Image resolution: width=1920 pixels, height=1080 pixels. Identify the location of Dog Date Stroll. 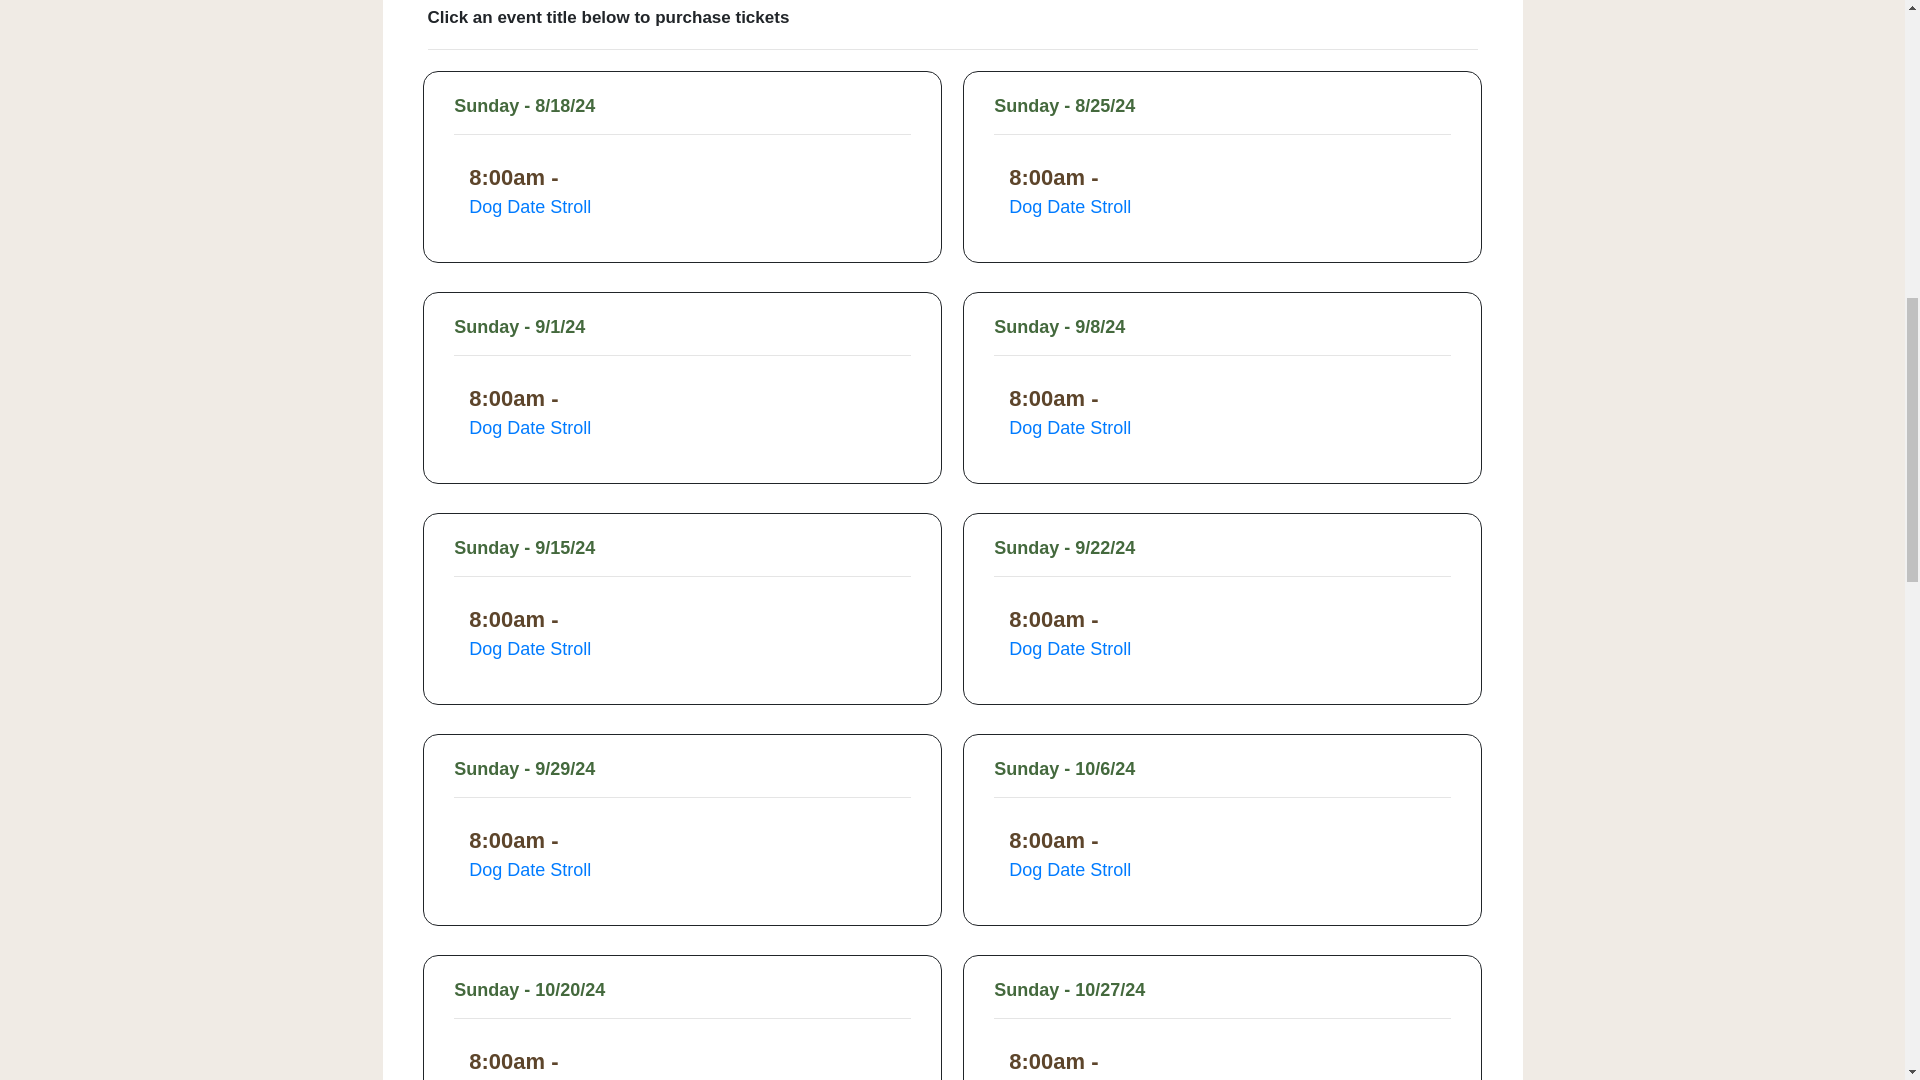
(1222, 870).